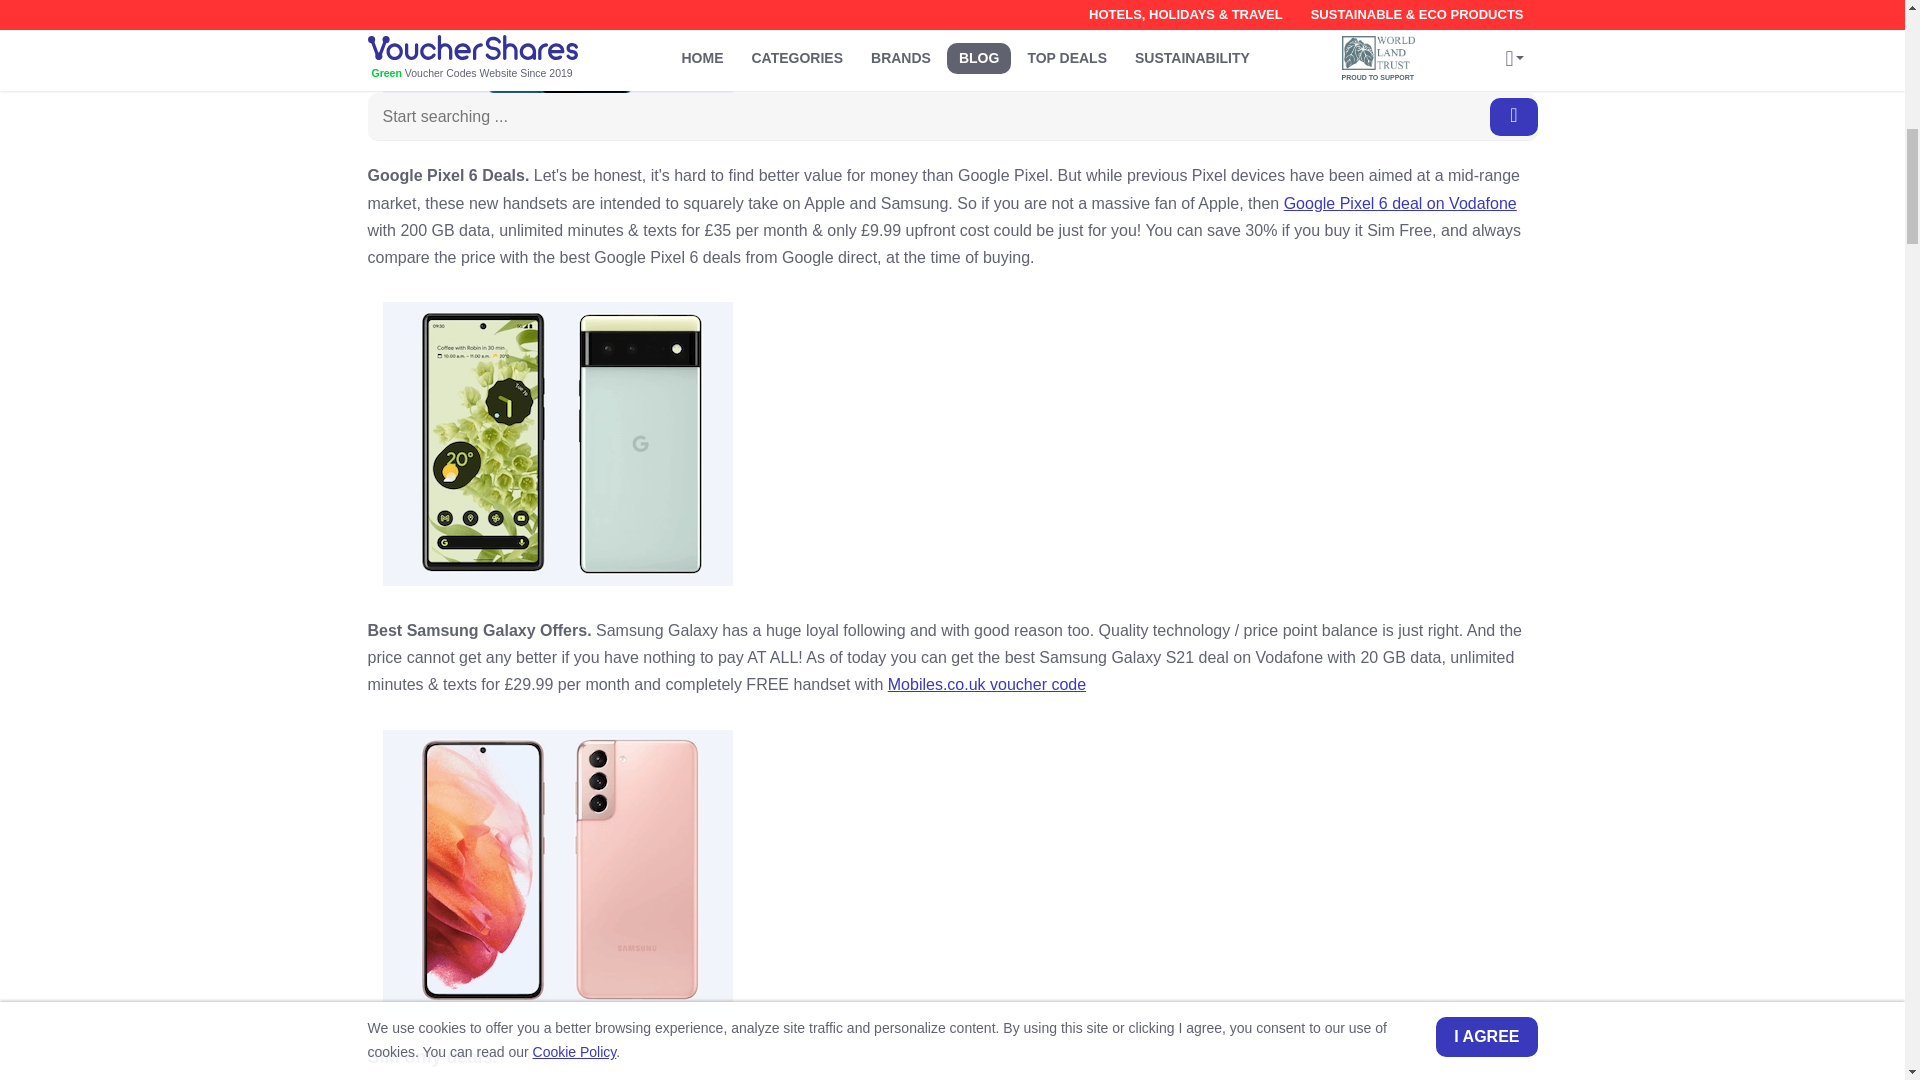 The width and height of the screenshot is (1920, 1080). Describe the element at coordinates (986, 684) in the screenshot. I see `Mobiles.co.uk voucher code` at that location.